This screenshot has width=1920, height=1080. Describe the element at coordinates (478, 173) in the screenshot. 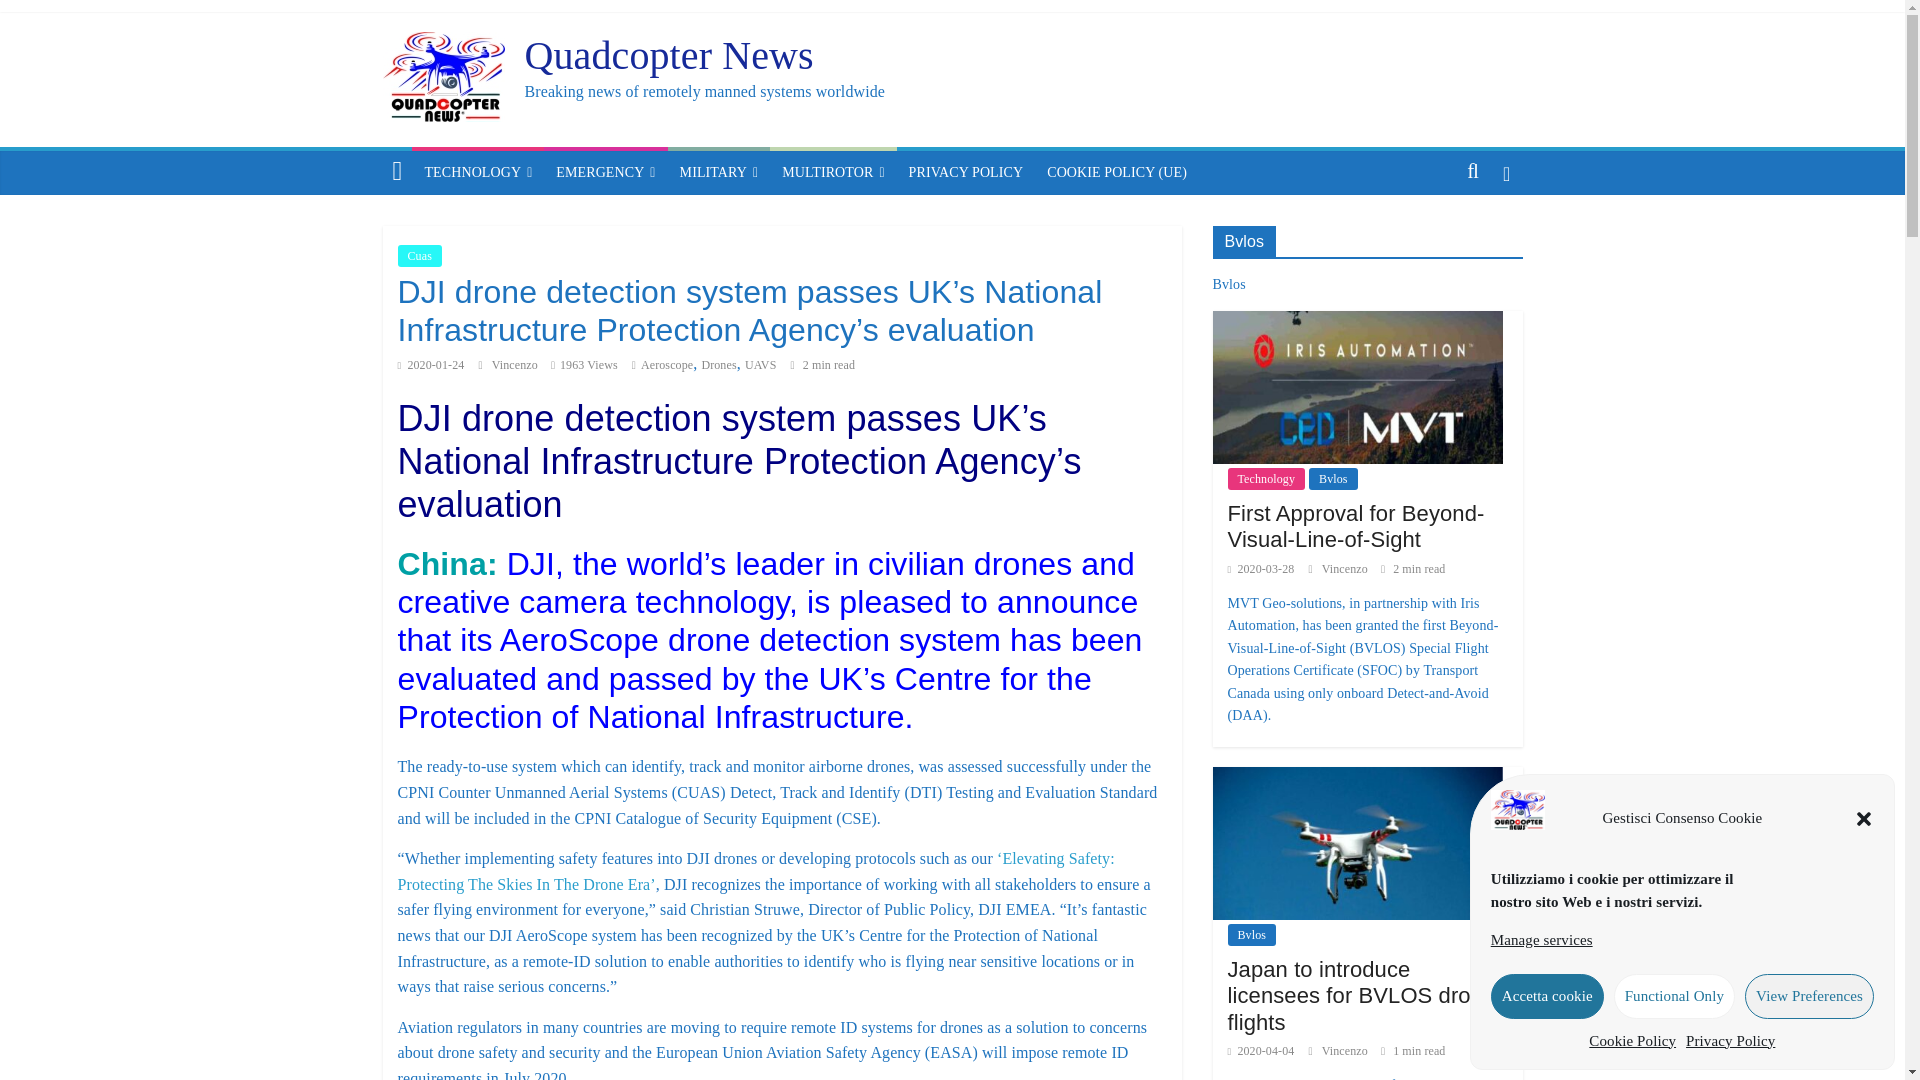

I see `Technology` at that location.